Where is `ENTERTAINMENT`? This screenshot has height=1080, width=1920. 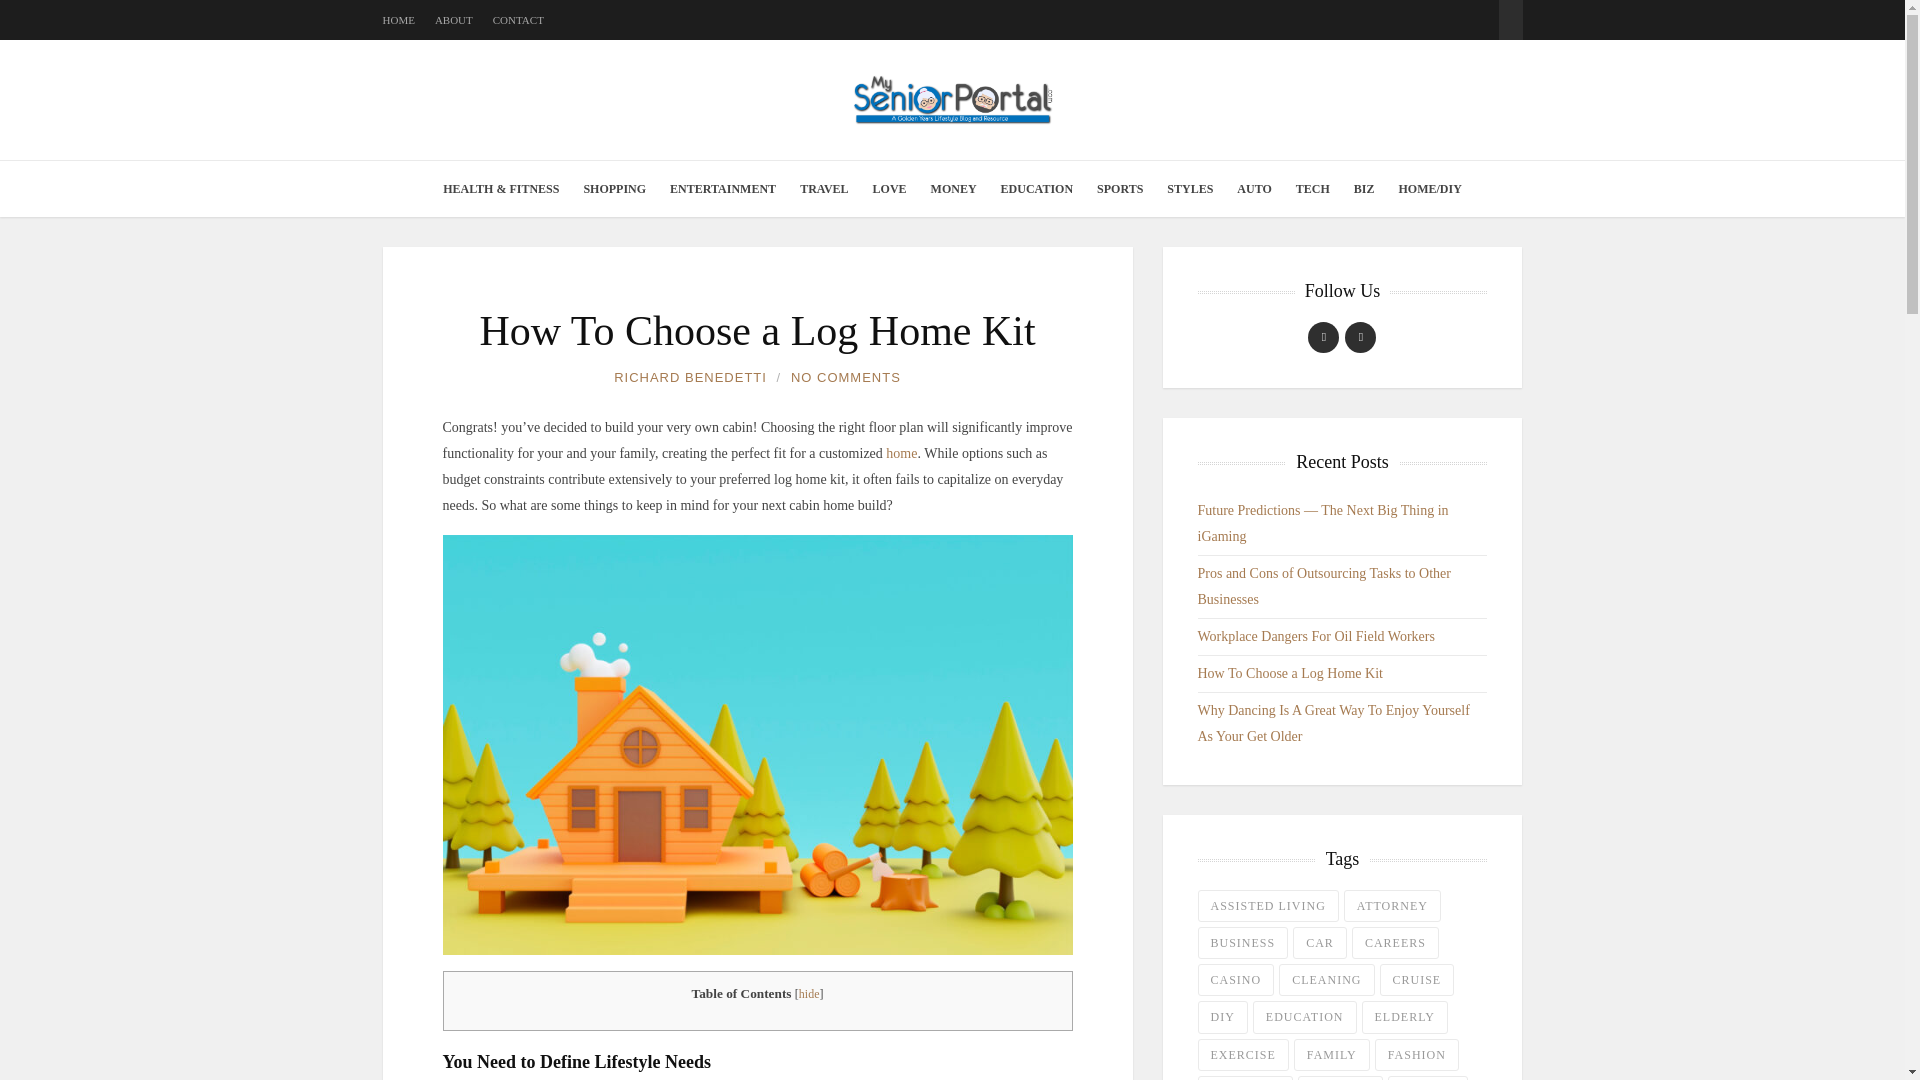 ENTERTAINMENT is located at coordinates (722, 188).